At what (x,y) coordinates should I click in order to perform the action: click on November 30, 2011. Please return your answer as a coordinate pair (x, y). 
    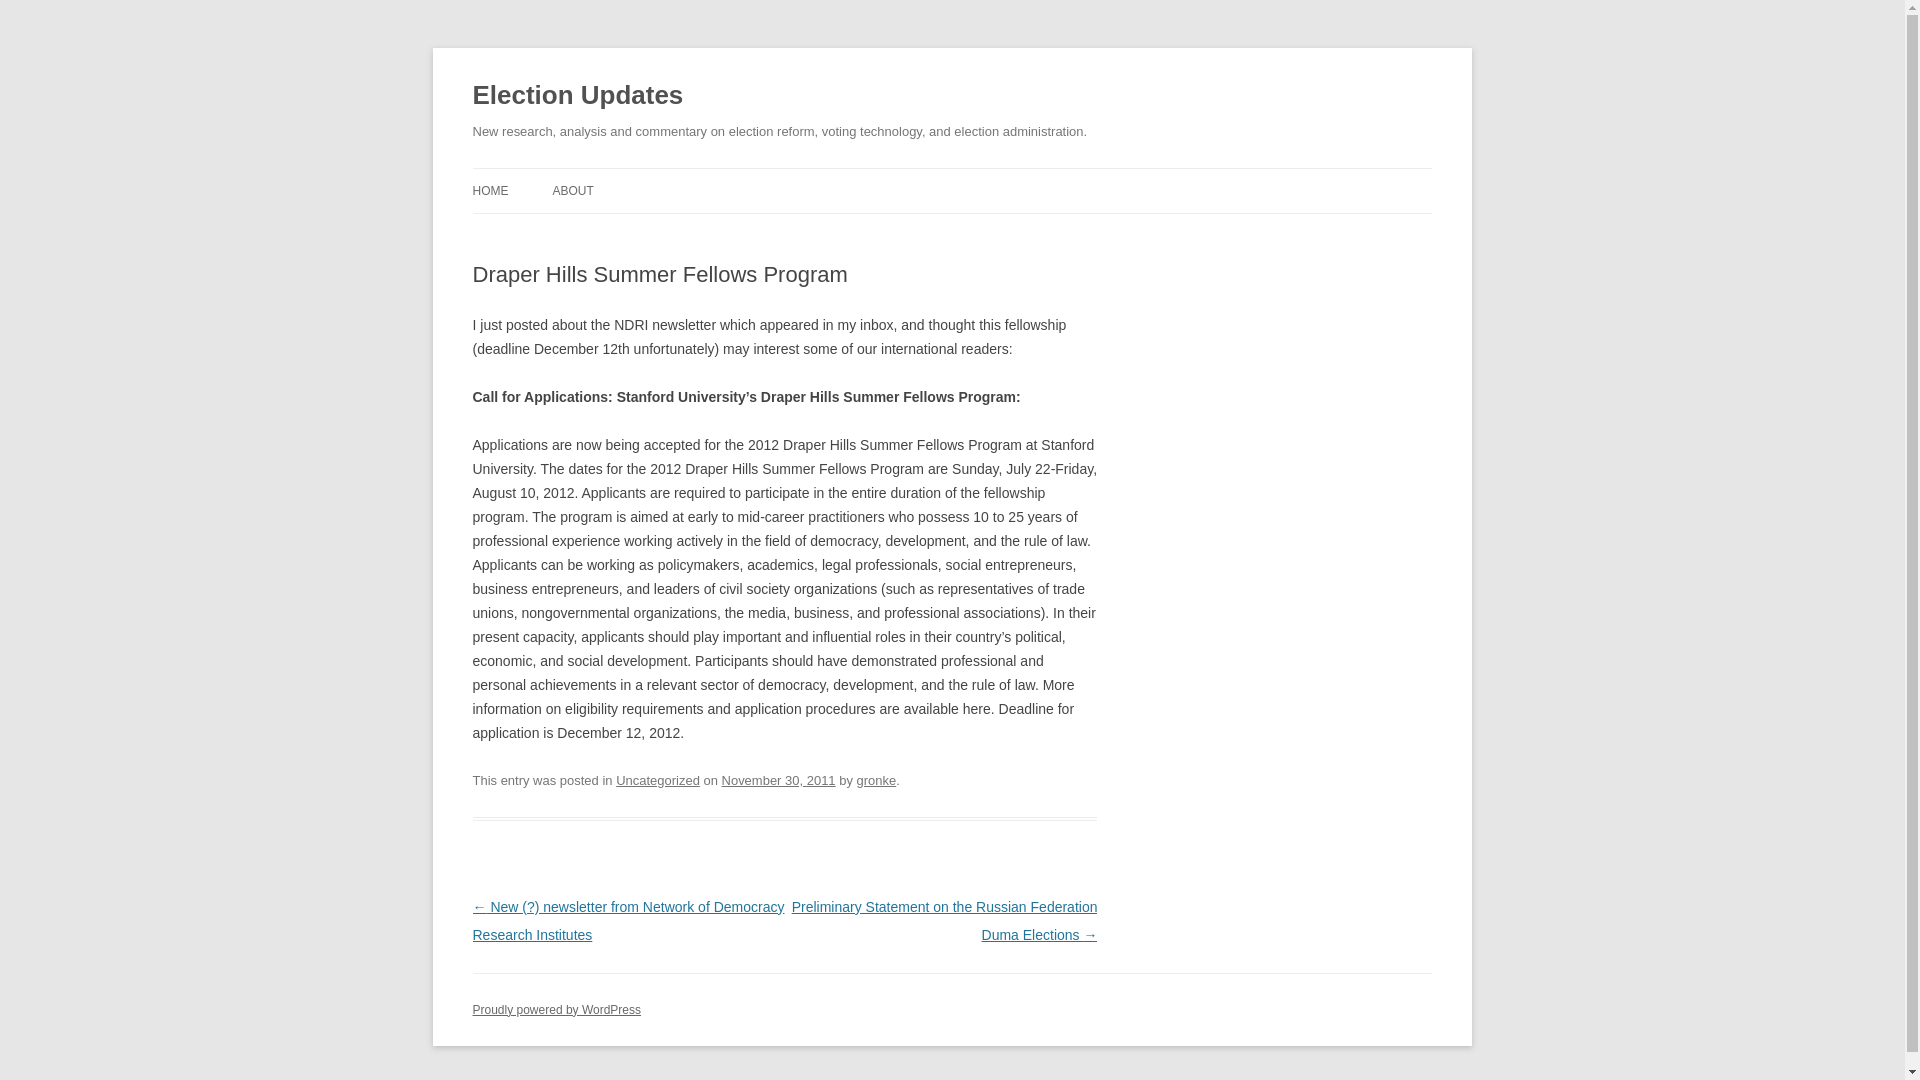
    Looking at the image, I should click on (778, 780).